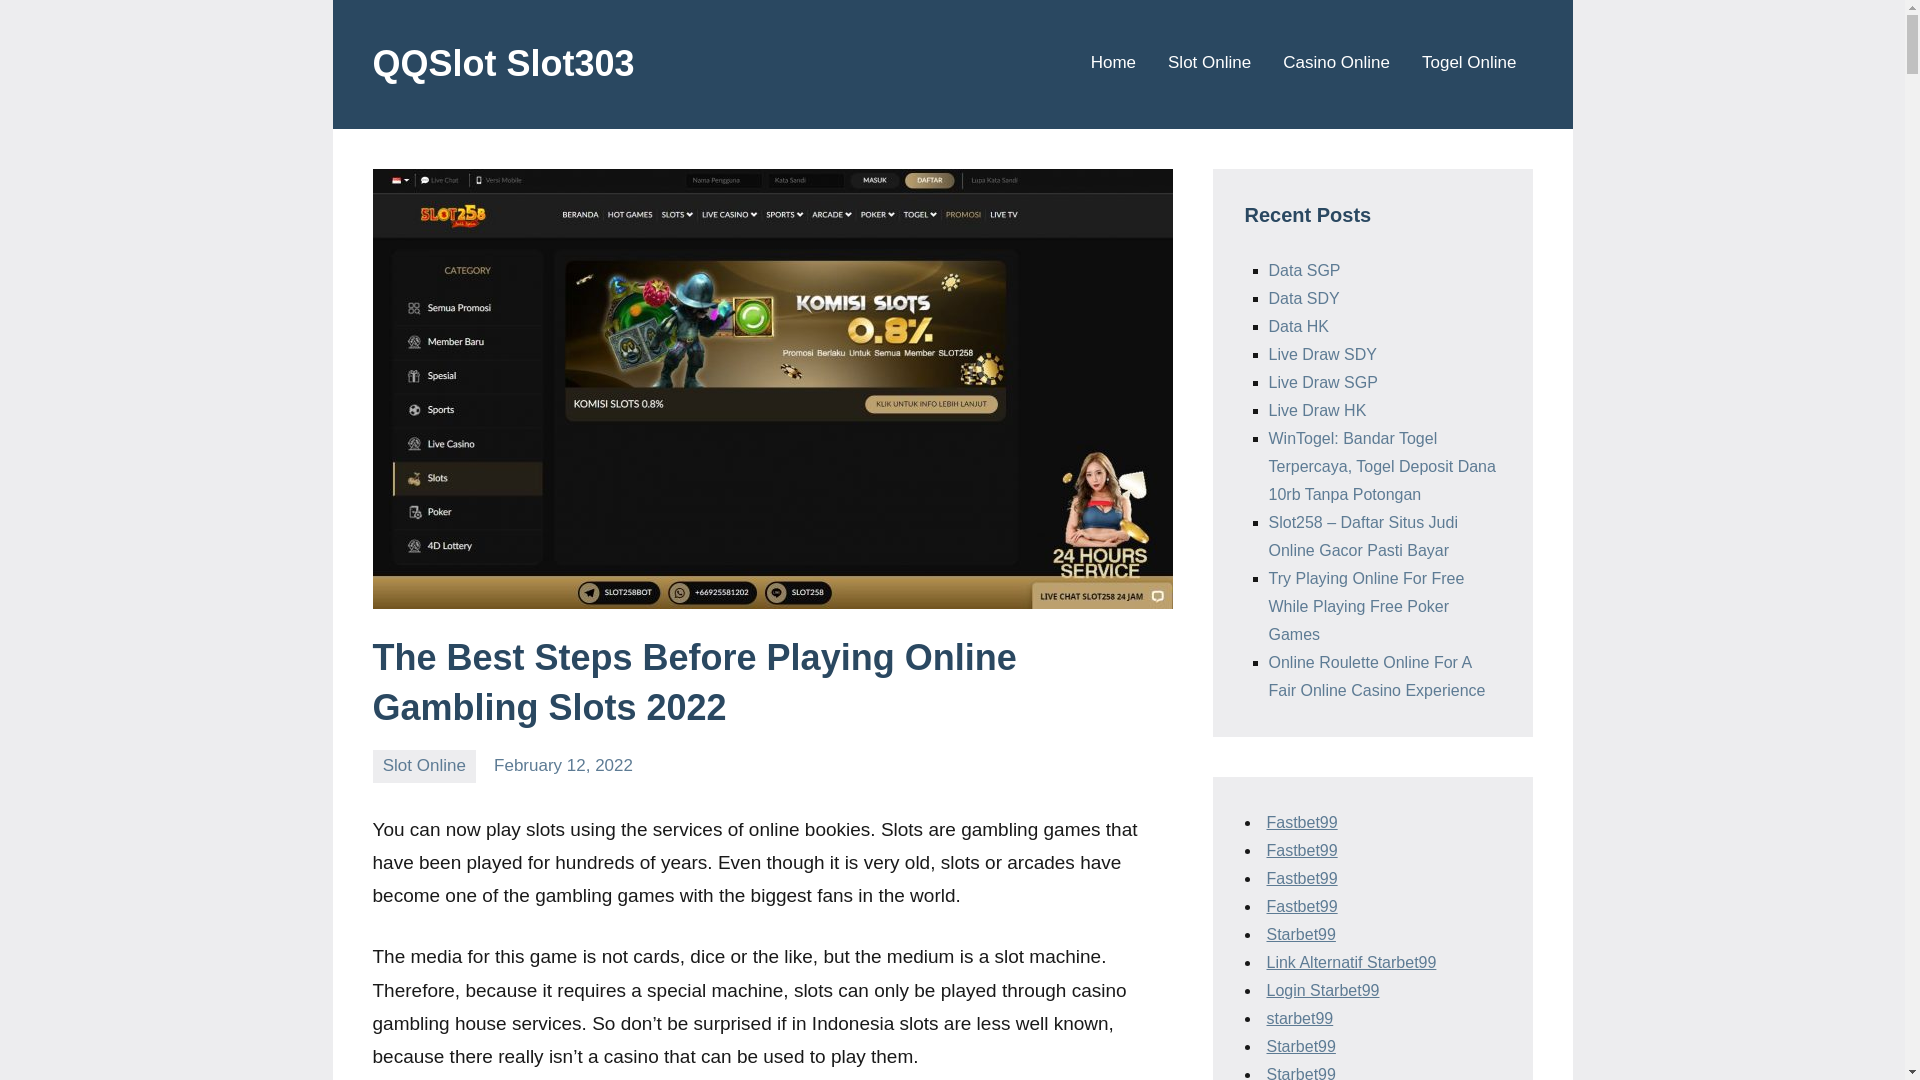 The image size is (1920, 1080). Describe the element at coordinates (563, 766) in the screenshot. I see `February 12, 2022` at that location.